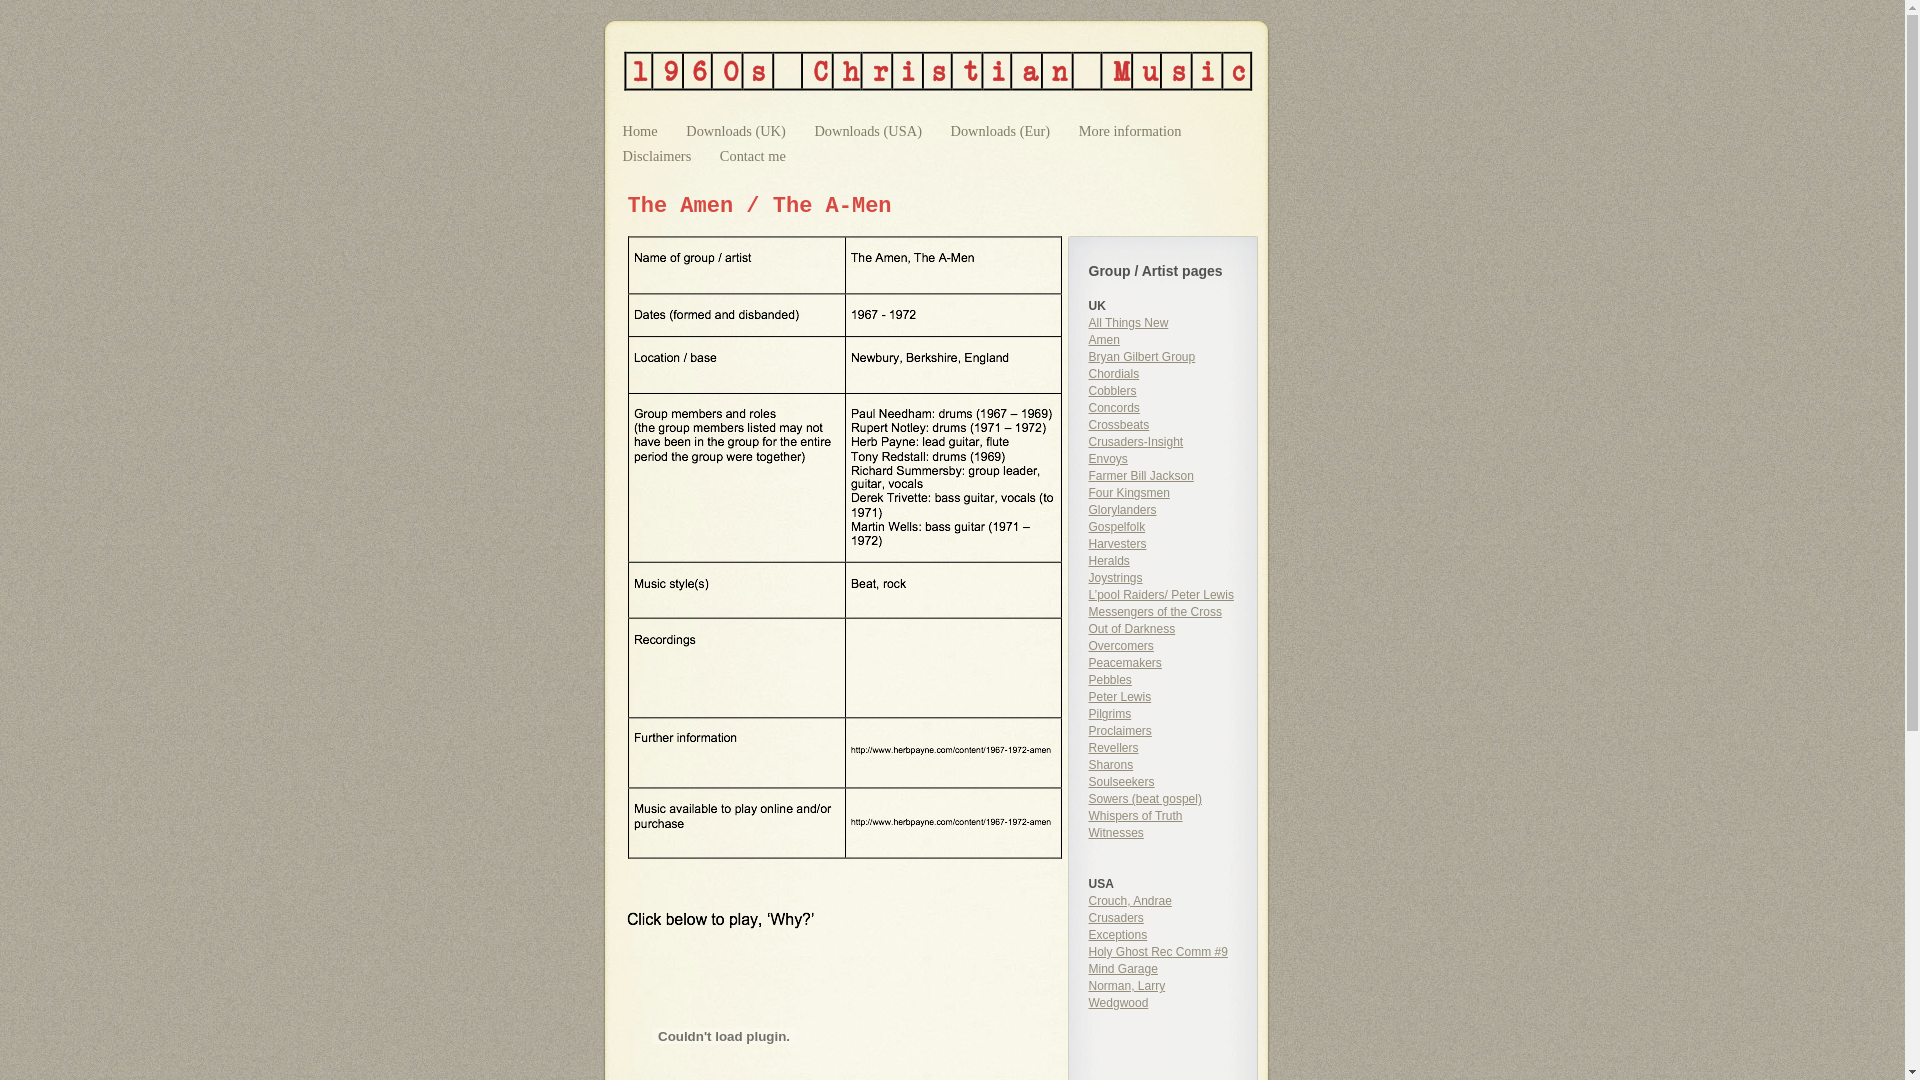  Describe the element at coordinates (1124, 663) in the screenshot. I see `Peacemakers` at that location.